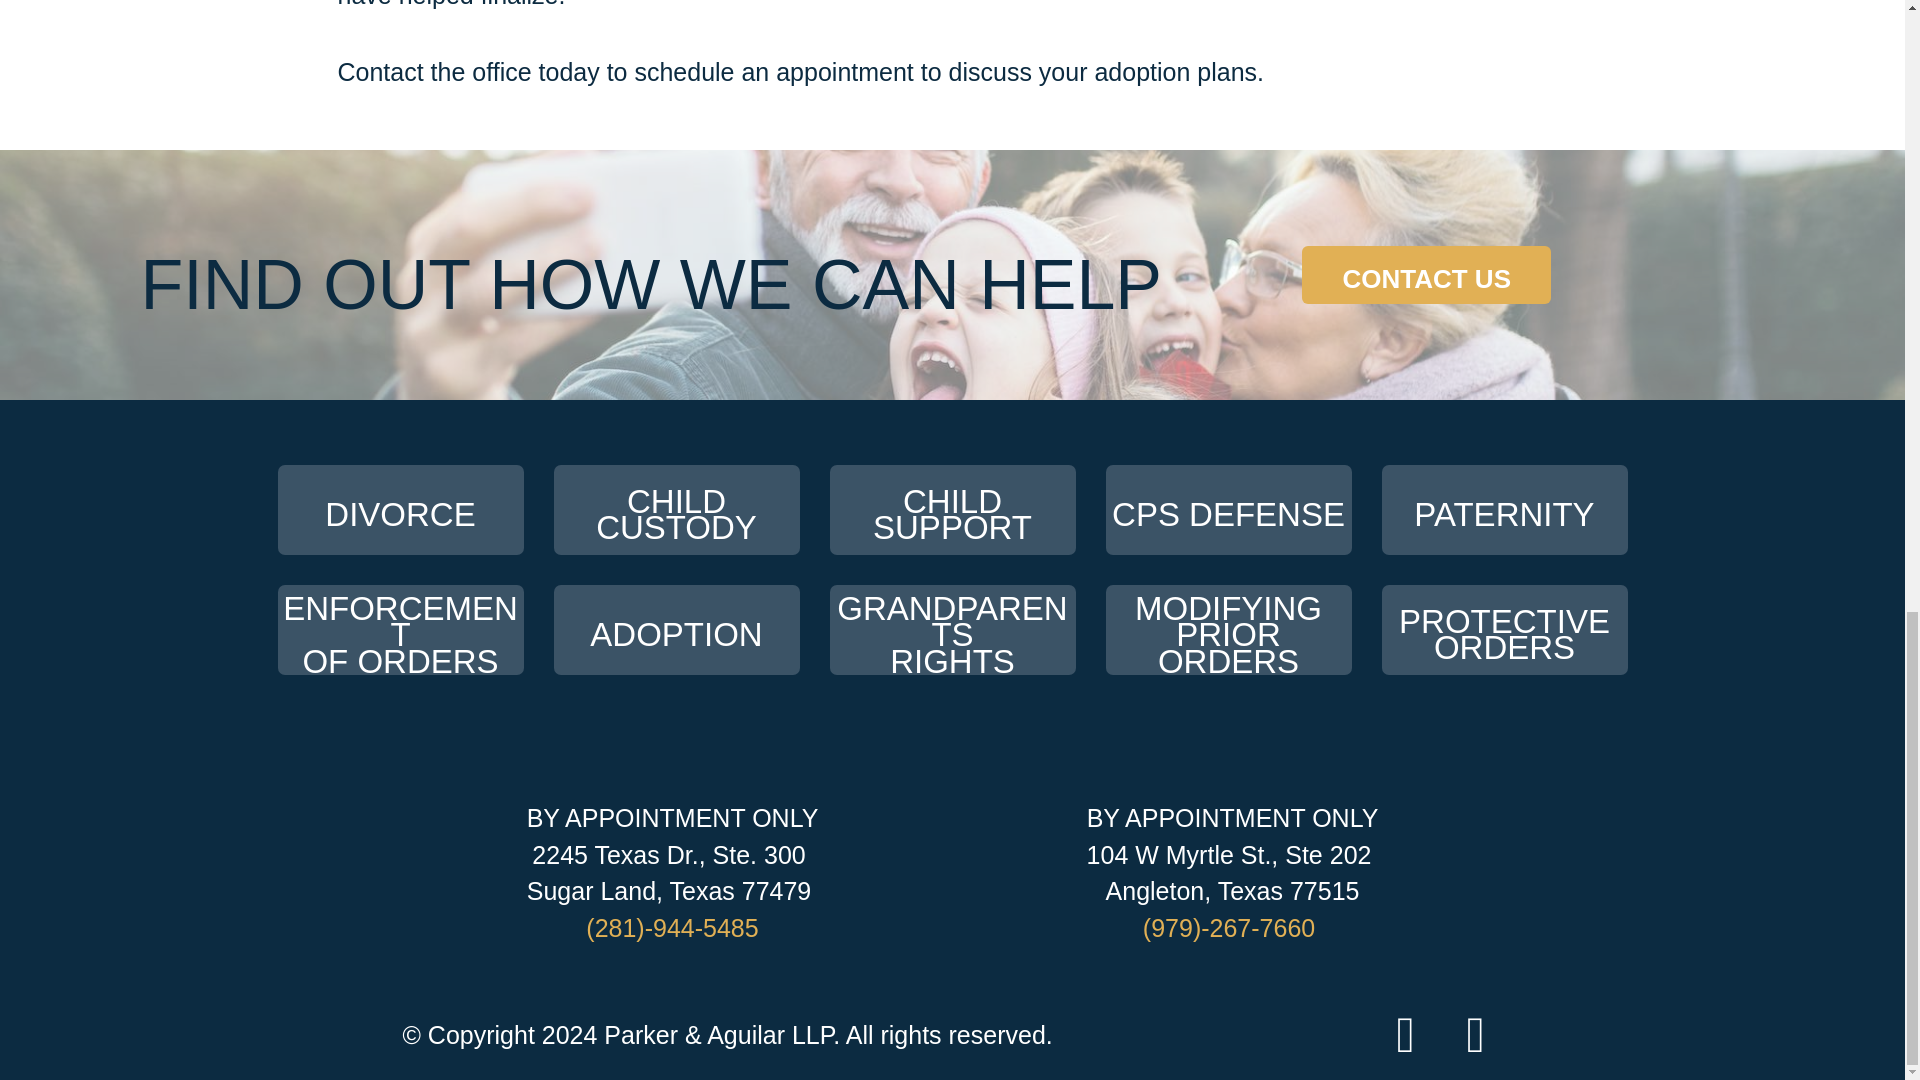 This screenshot has height=1080, width=1920. What do you see at coordinates (1228, 630) in the screenshot?
I see `CPS DEFENSE` at bounding box center [1228, 630].